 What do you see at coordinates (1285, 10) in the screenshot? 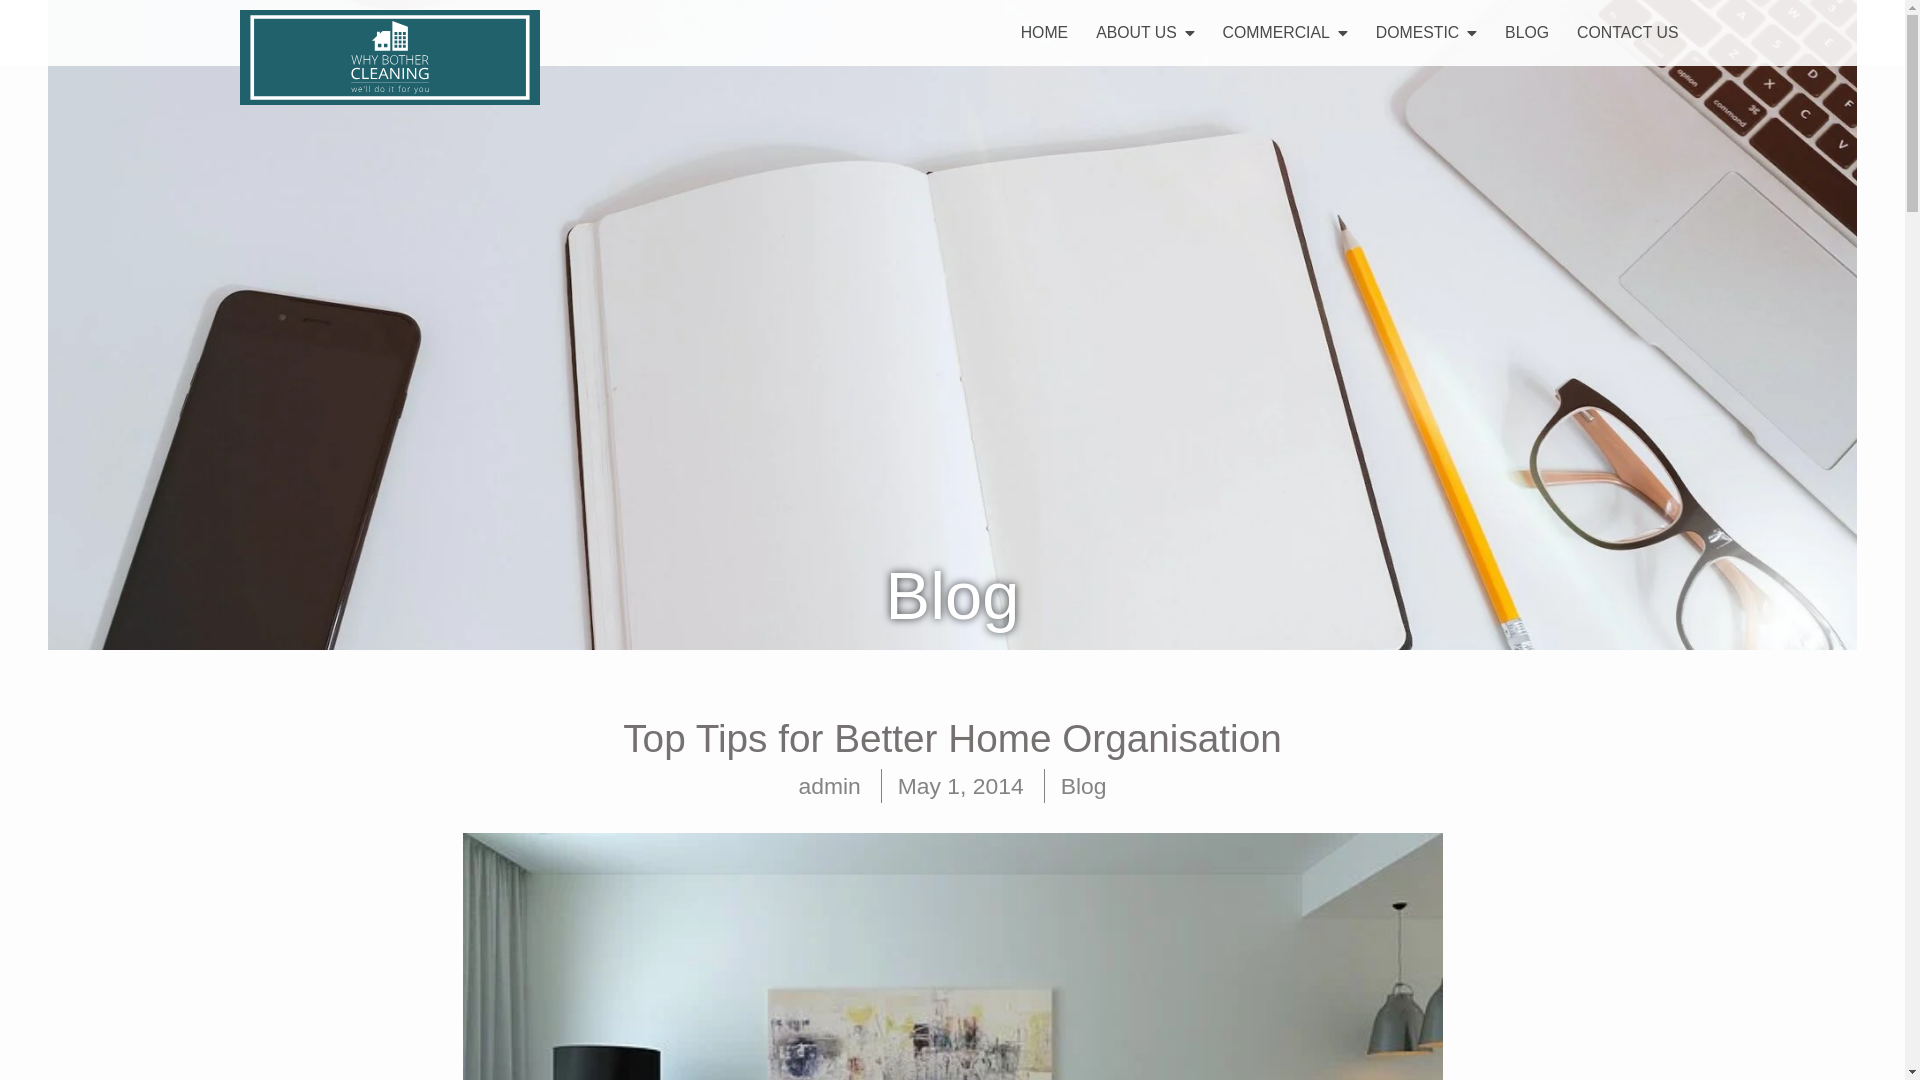
I see `COMMERCIAL` at bounding box center [1285, 10].